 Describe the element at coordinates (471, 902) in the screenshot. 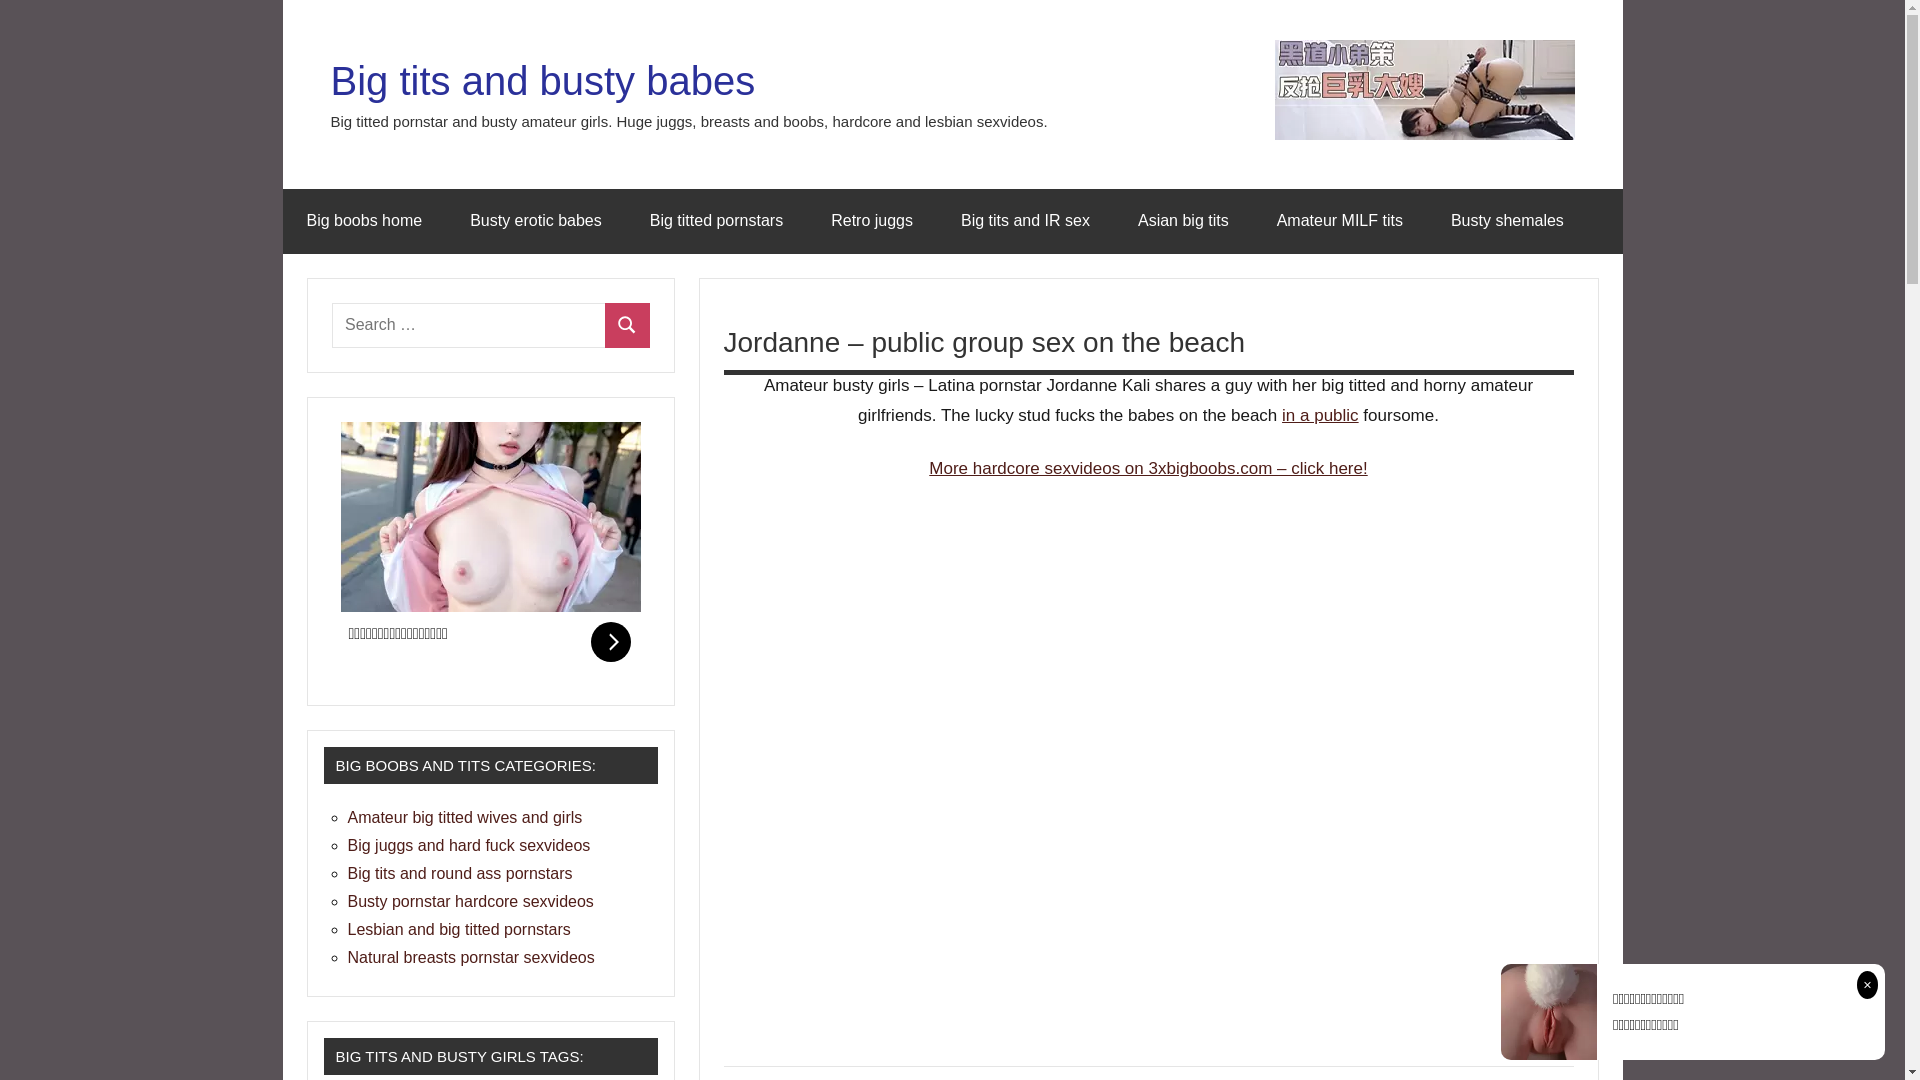

I see `Busty pornstar hardcore sexvideos` at that location.